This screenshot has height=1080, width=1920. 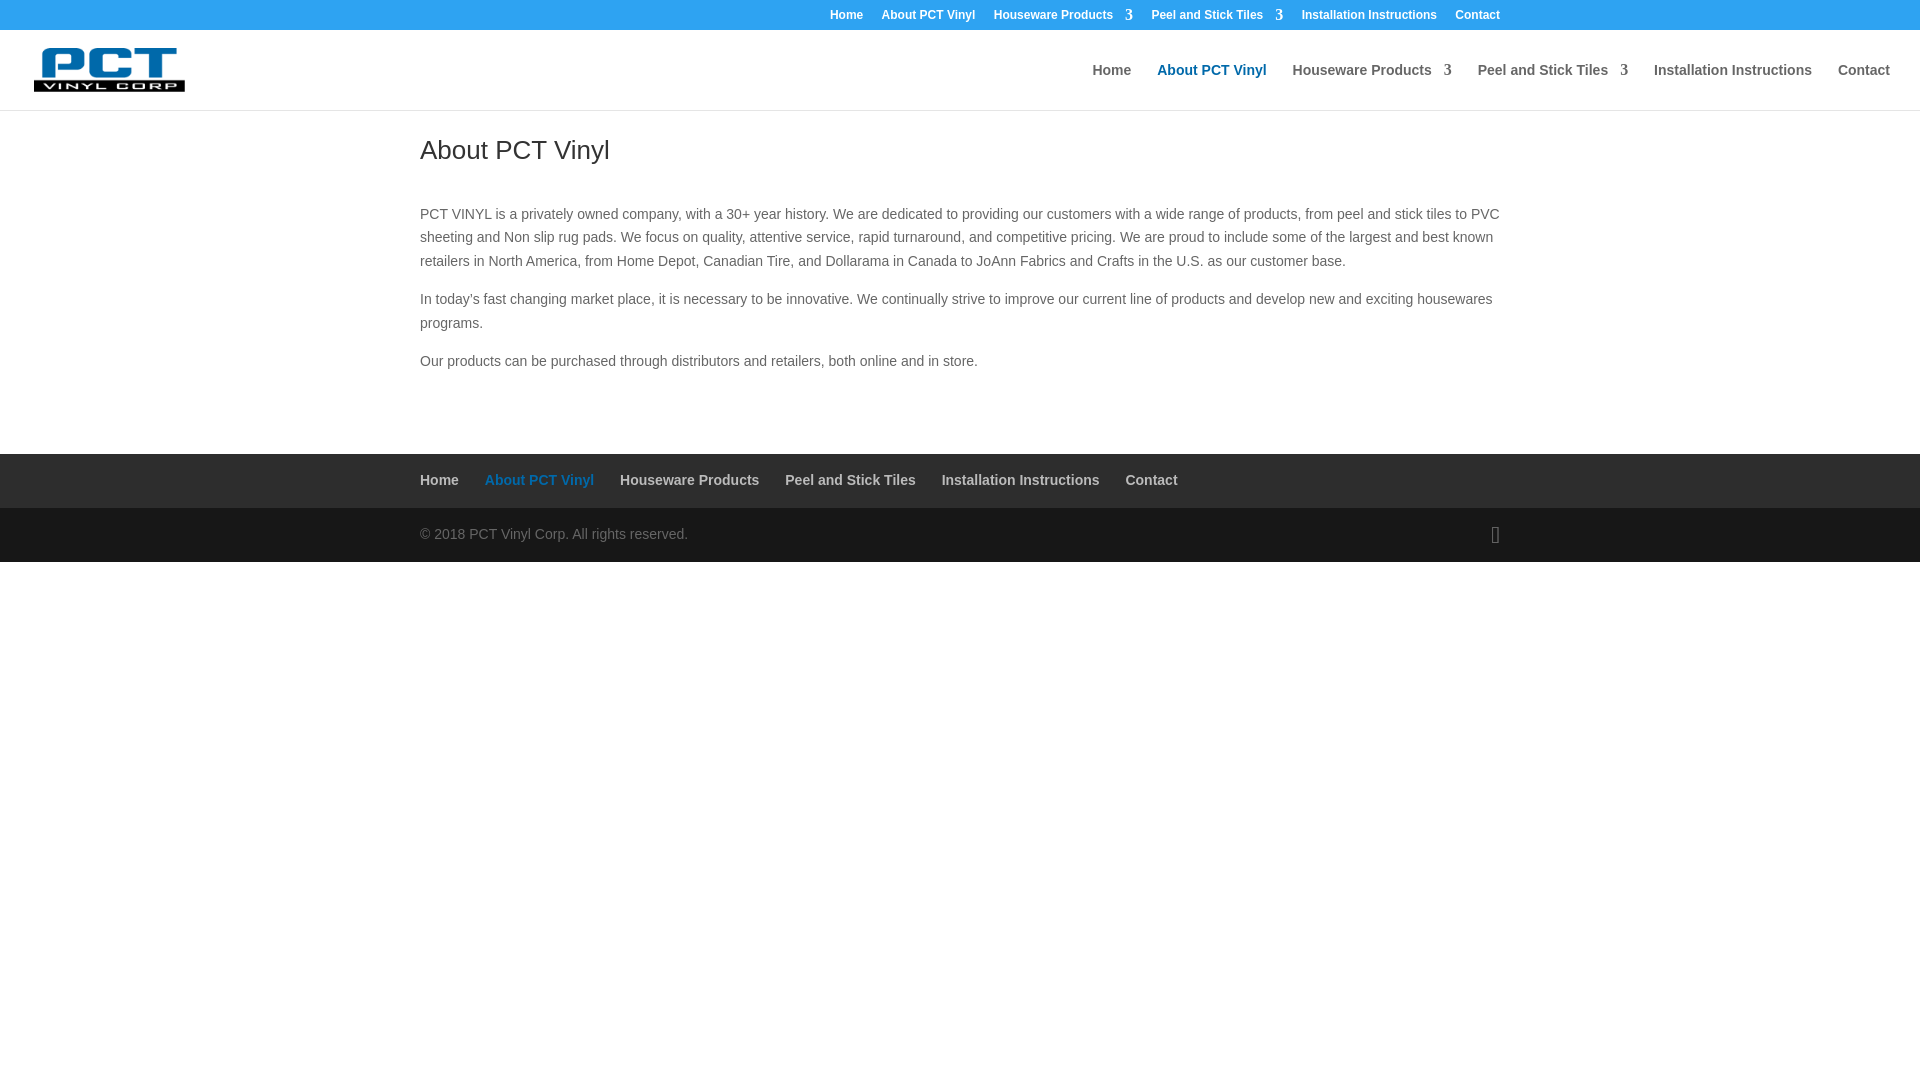 What do you see at coordinates (1063, 19) in the screenshot?
I see `Houseware Products` at bounding box center [1063, 19].